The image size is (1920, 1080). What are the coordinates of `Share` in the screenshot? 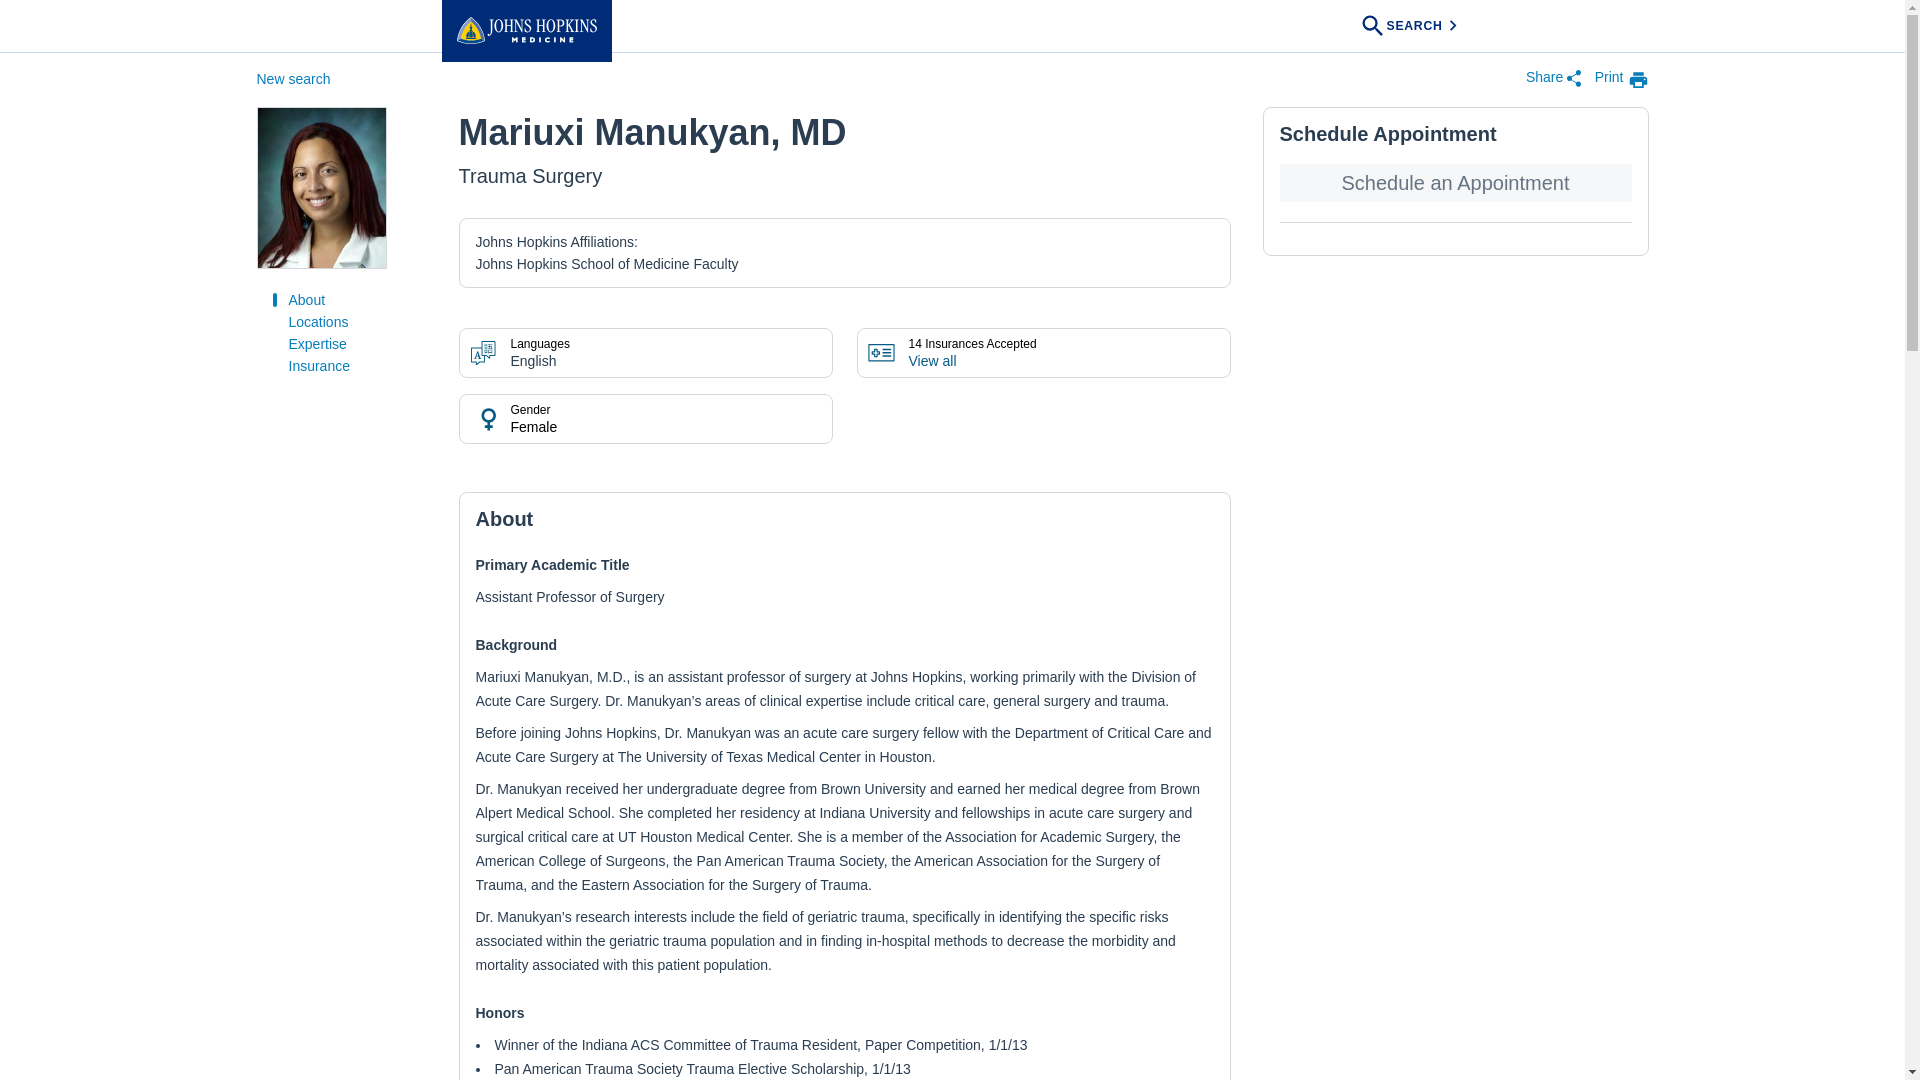 It's located at (1554, 80).